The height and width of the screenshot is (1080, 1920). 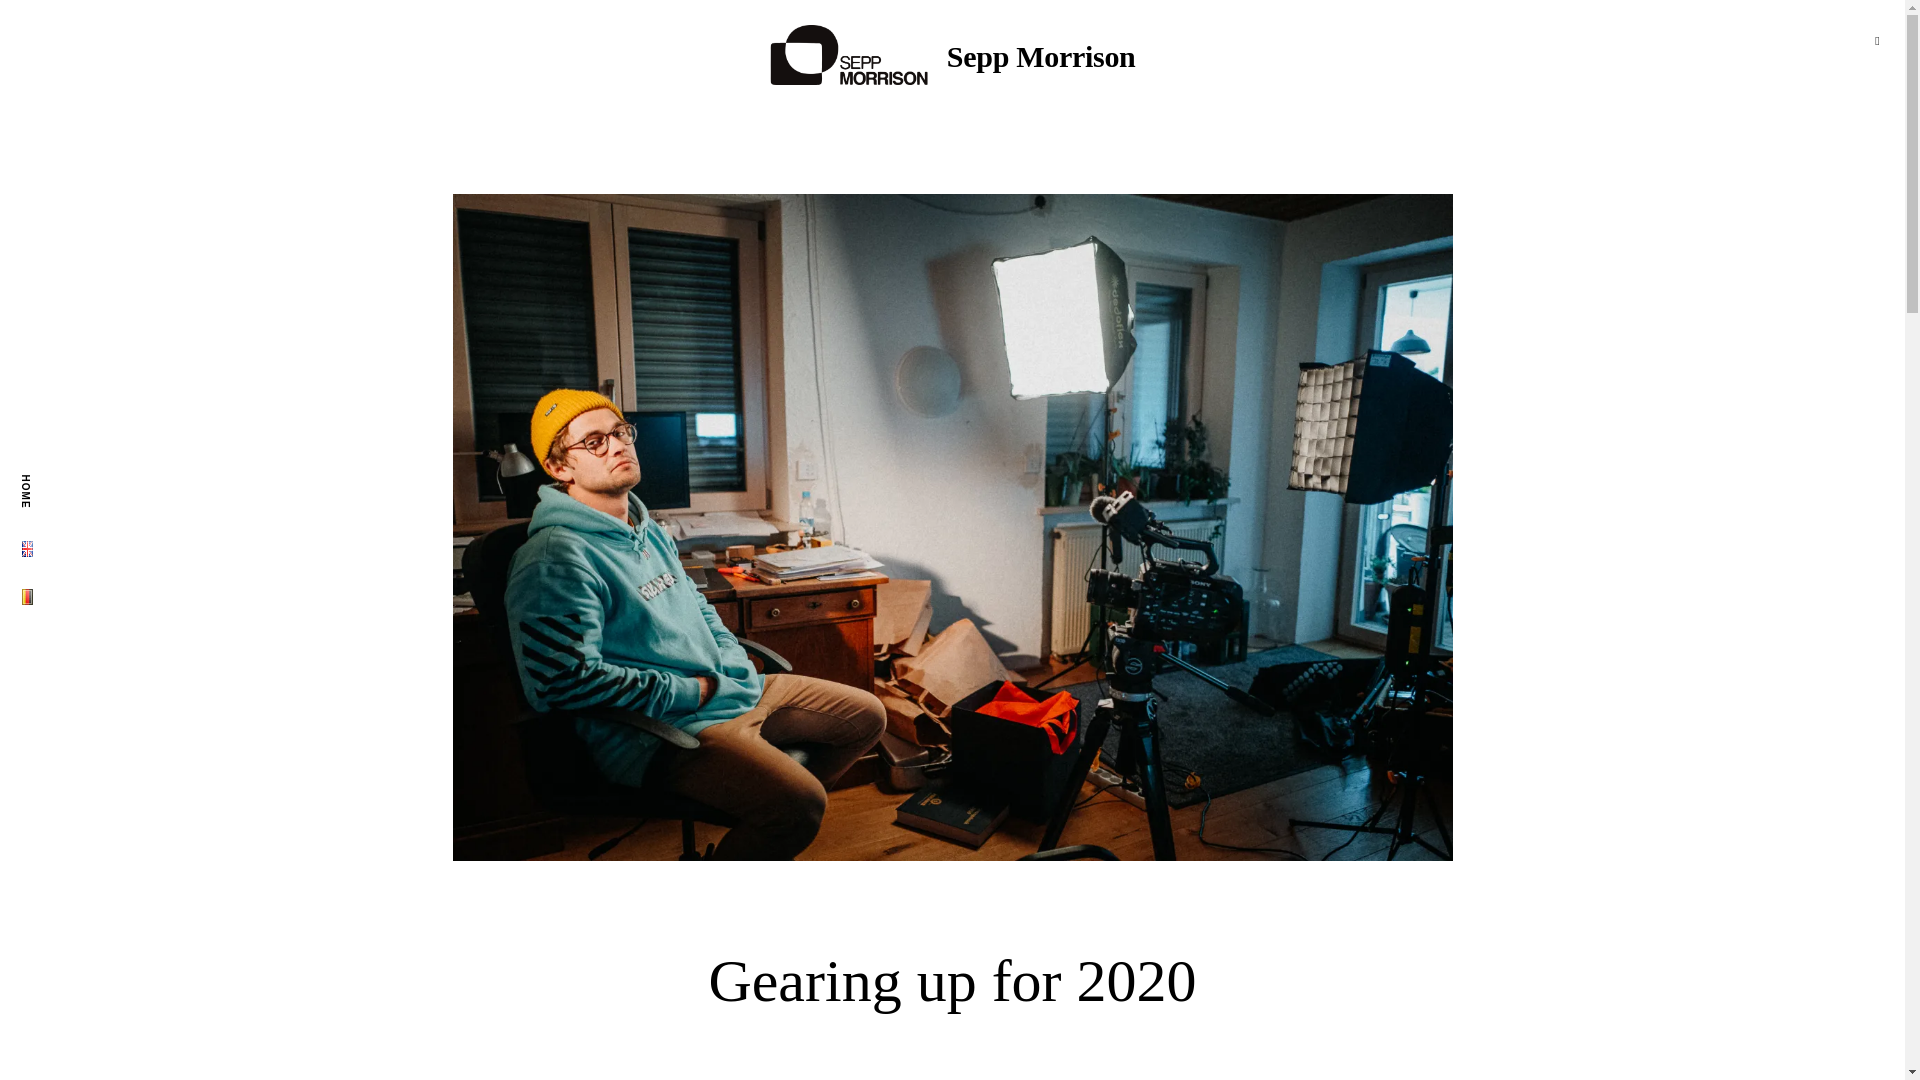 What do you see at coordinates (36, 480) in the screenshot?
I see `HOME` at bounding box center [36, 480].